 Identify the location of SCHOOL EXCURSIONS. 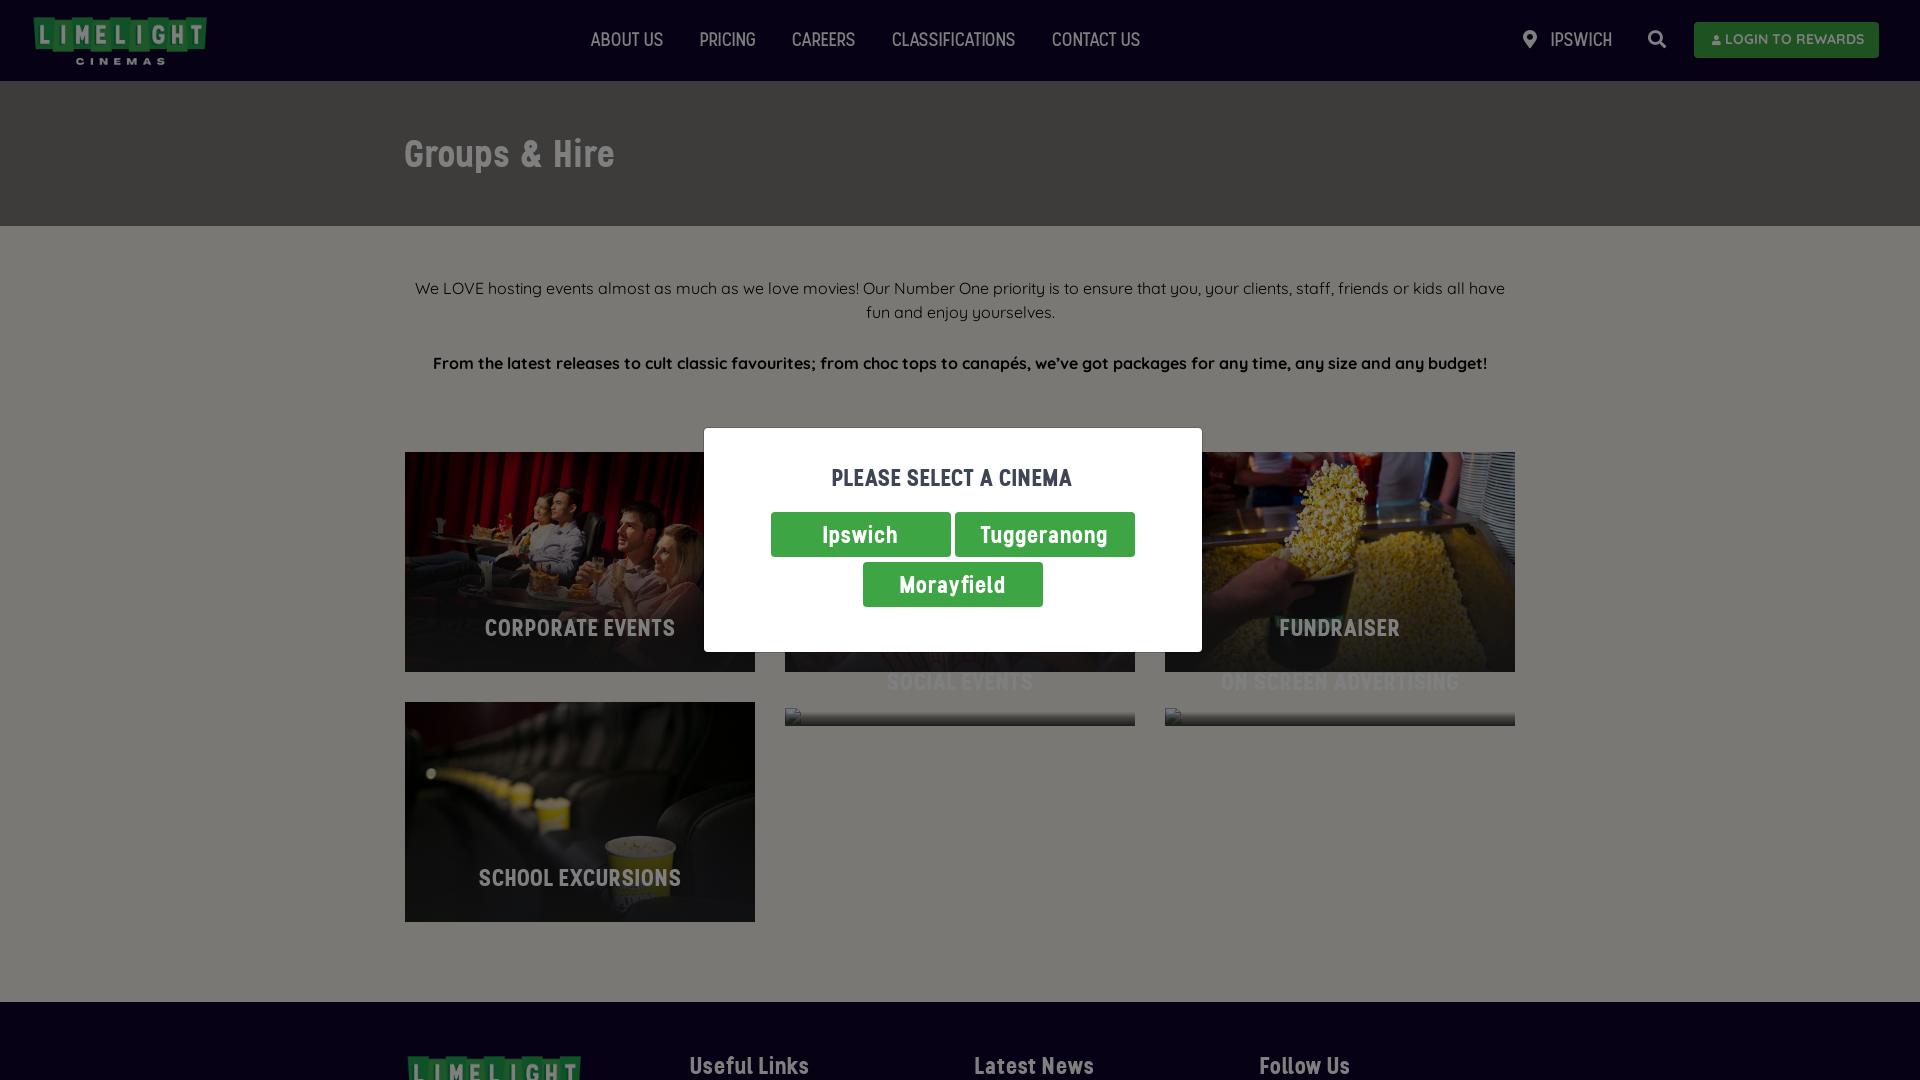
(580, 812).